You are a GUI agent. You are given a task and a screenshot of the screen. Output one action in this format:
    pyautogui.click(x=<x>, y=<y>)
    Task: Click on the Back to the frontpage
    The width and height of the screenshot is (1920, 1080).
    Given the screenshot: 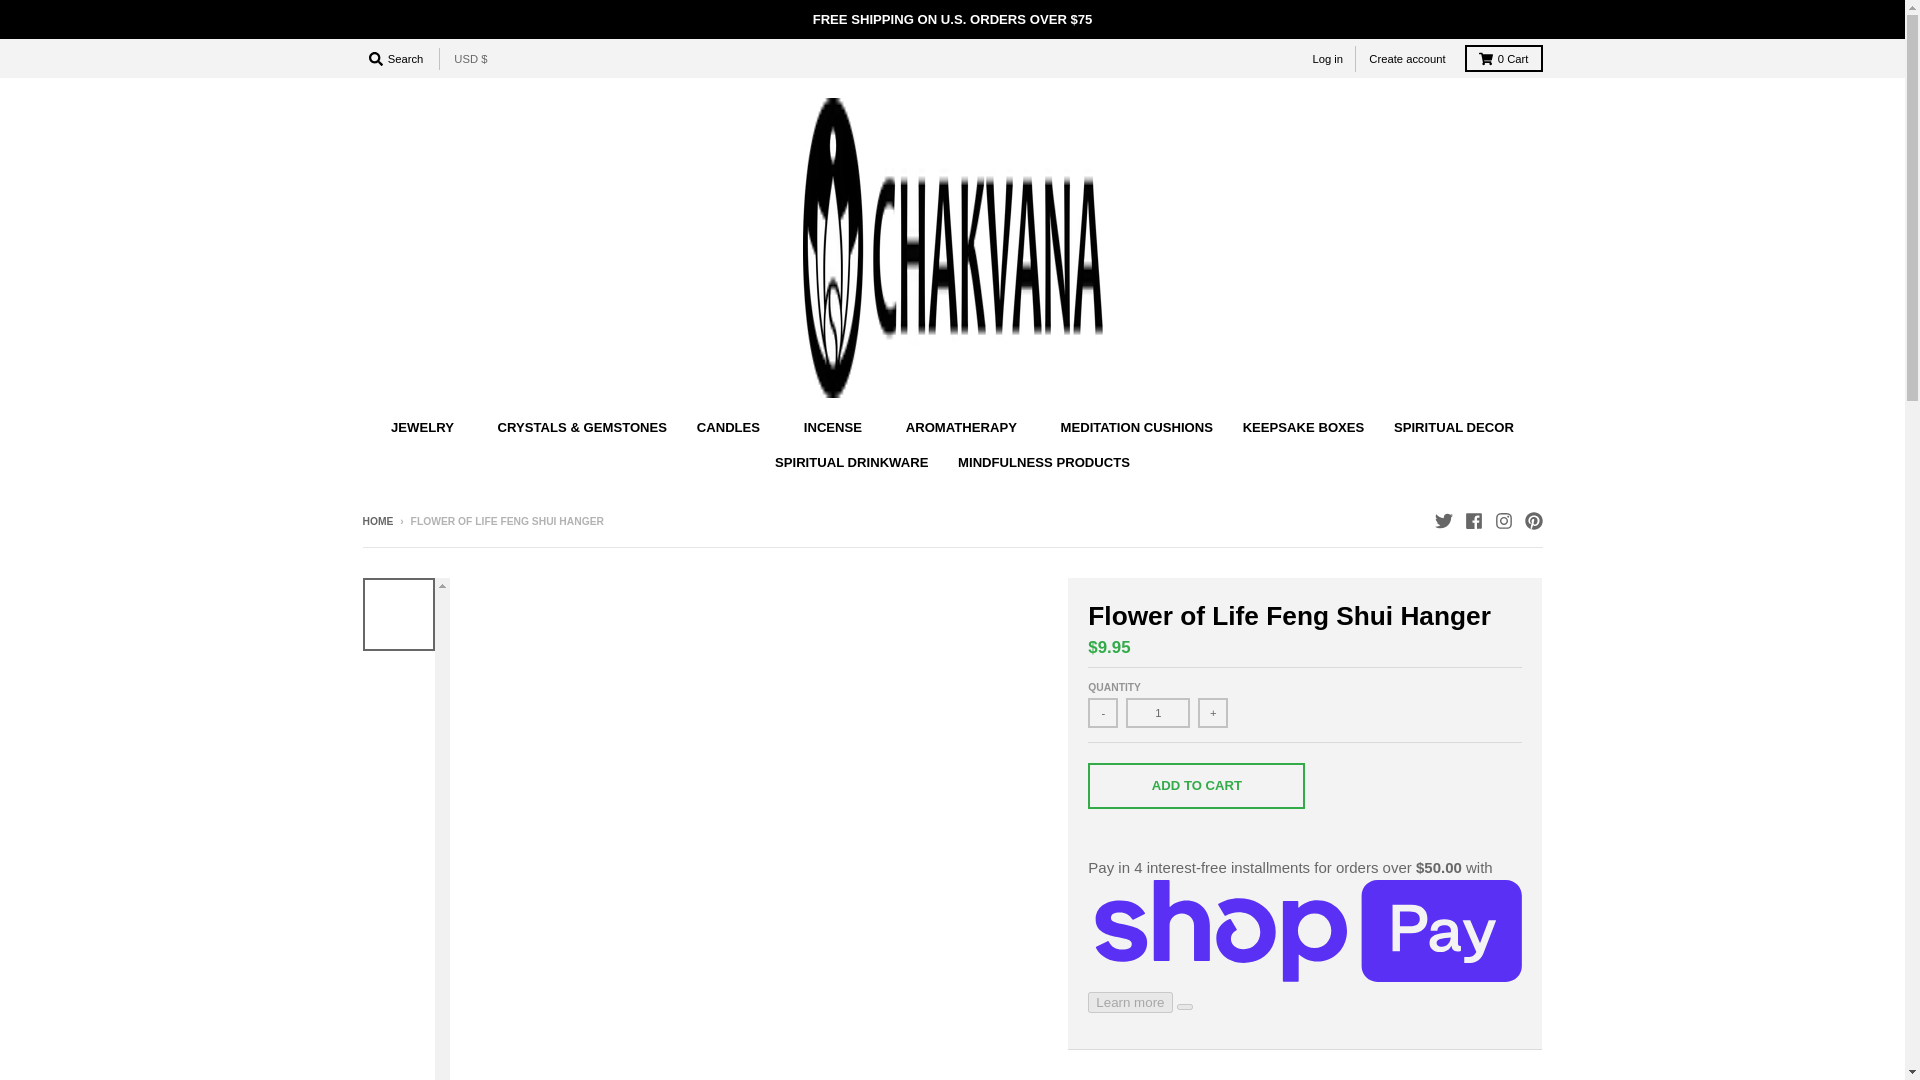 What is the action you would take?
    pyautogui.click(x=378, y=522)
    